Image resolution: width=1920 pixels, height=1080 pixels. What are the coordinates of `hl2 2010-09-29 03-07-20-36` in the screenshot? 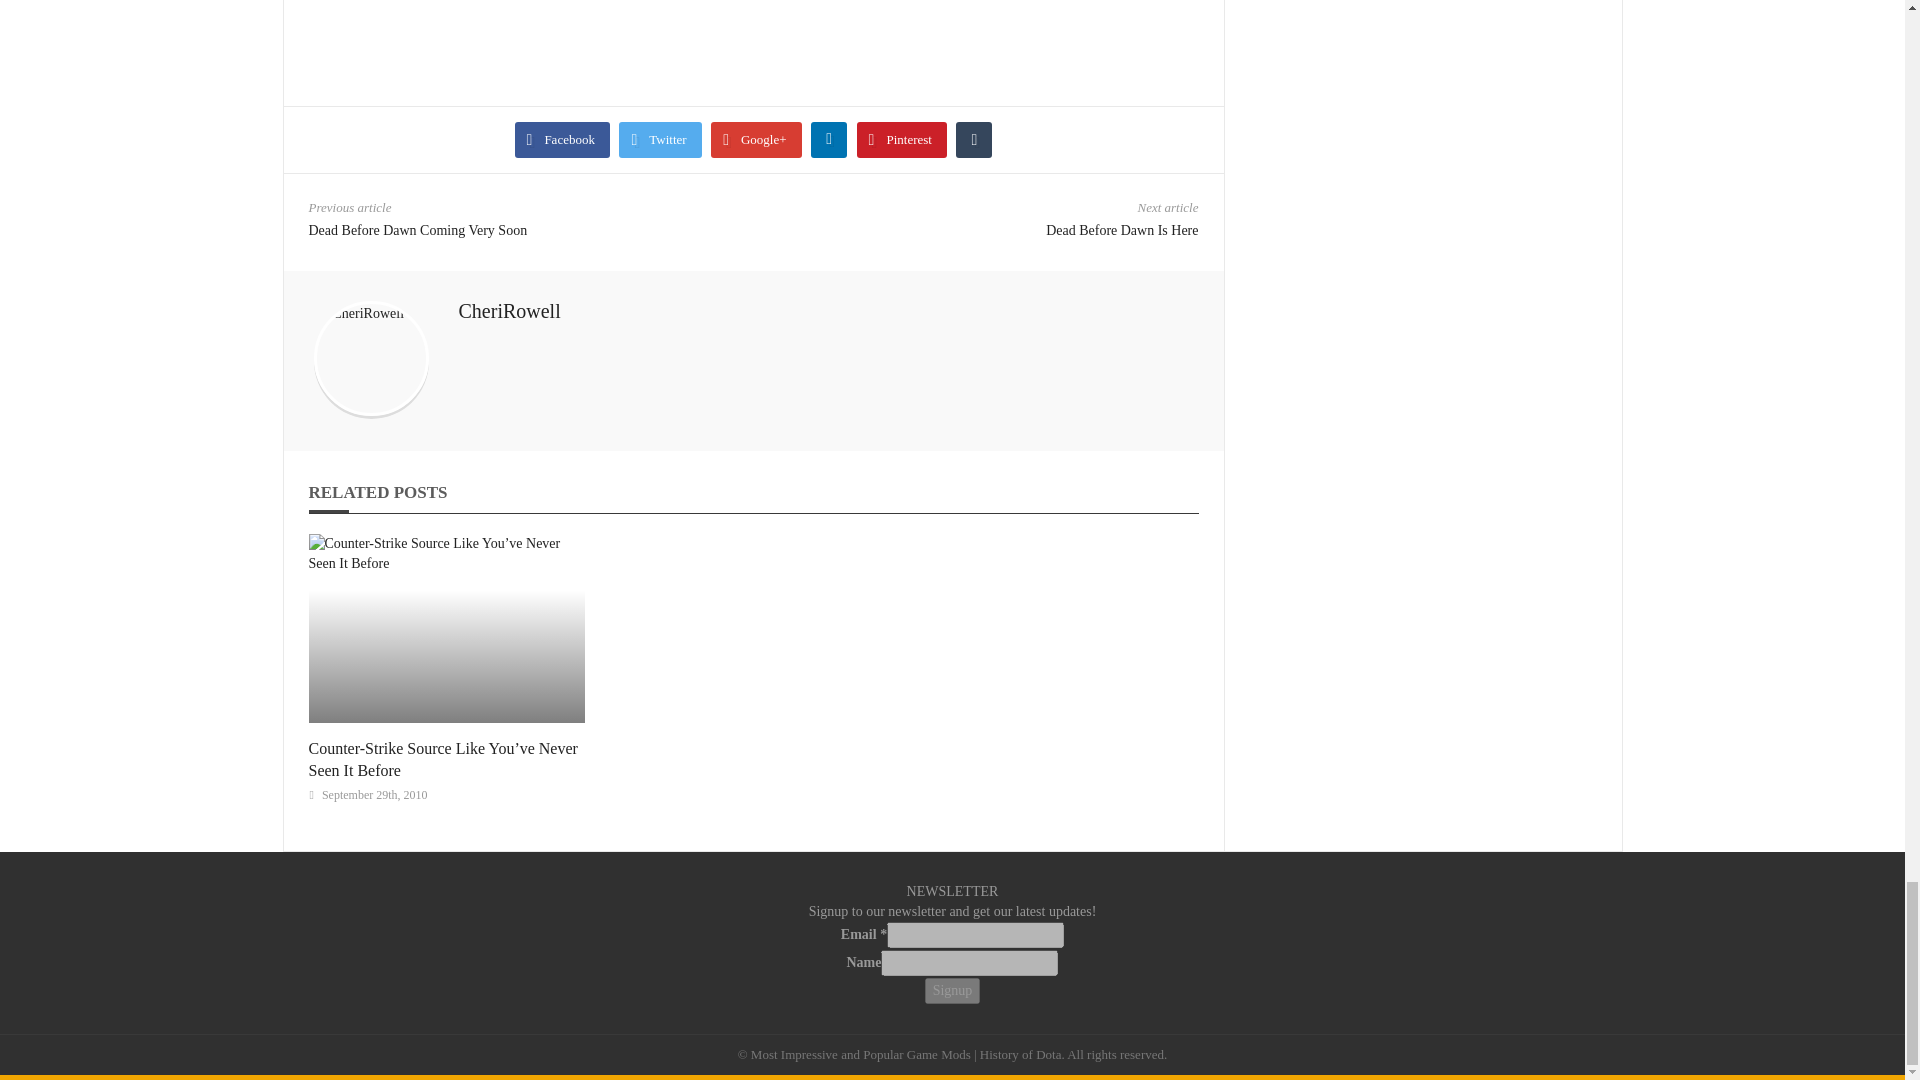 It's located at (624, 23).